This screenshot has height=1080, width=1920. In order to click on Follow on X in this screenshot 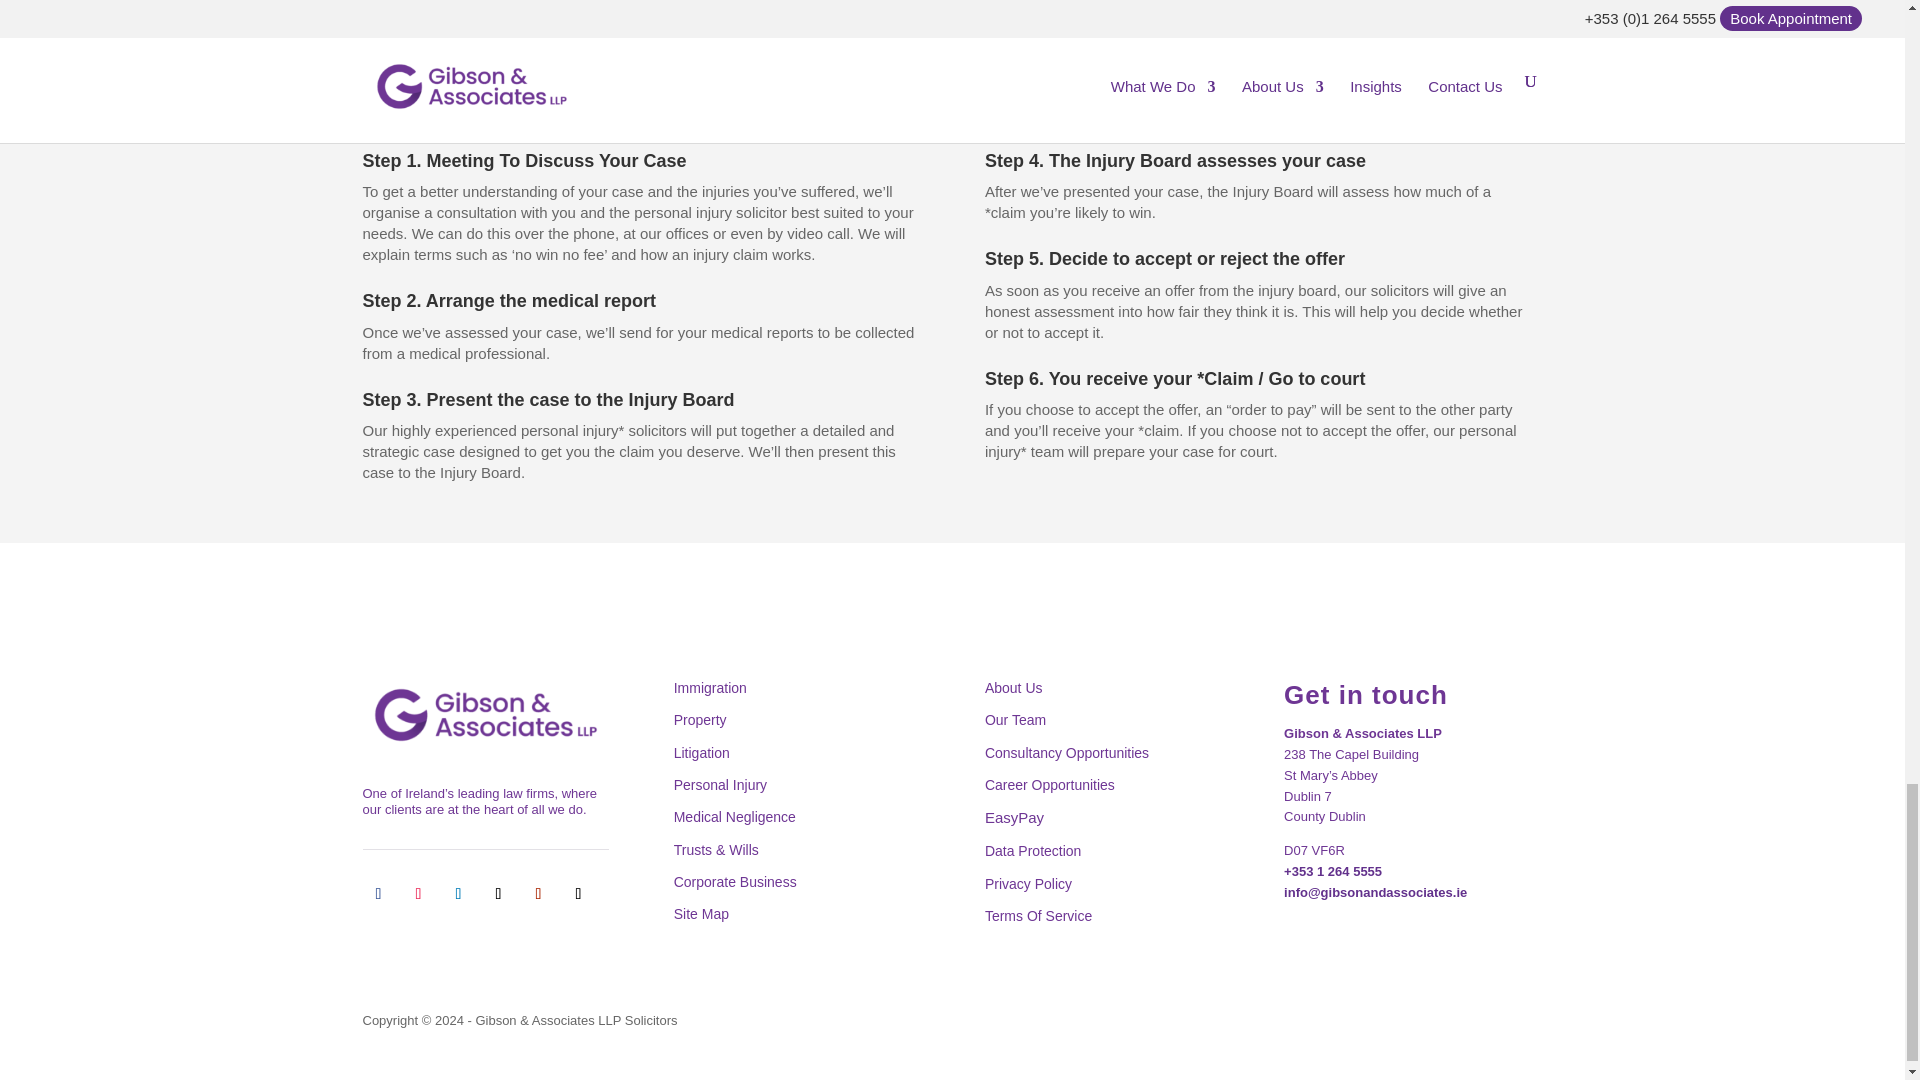, I will do `click(498, 894)`.